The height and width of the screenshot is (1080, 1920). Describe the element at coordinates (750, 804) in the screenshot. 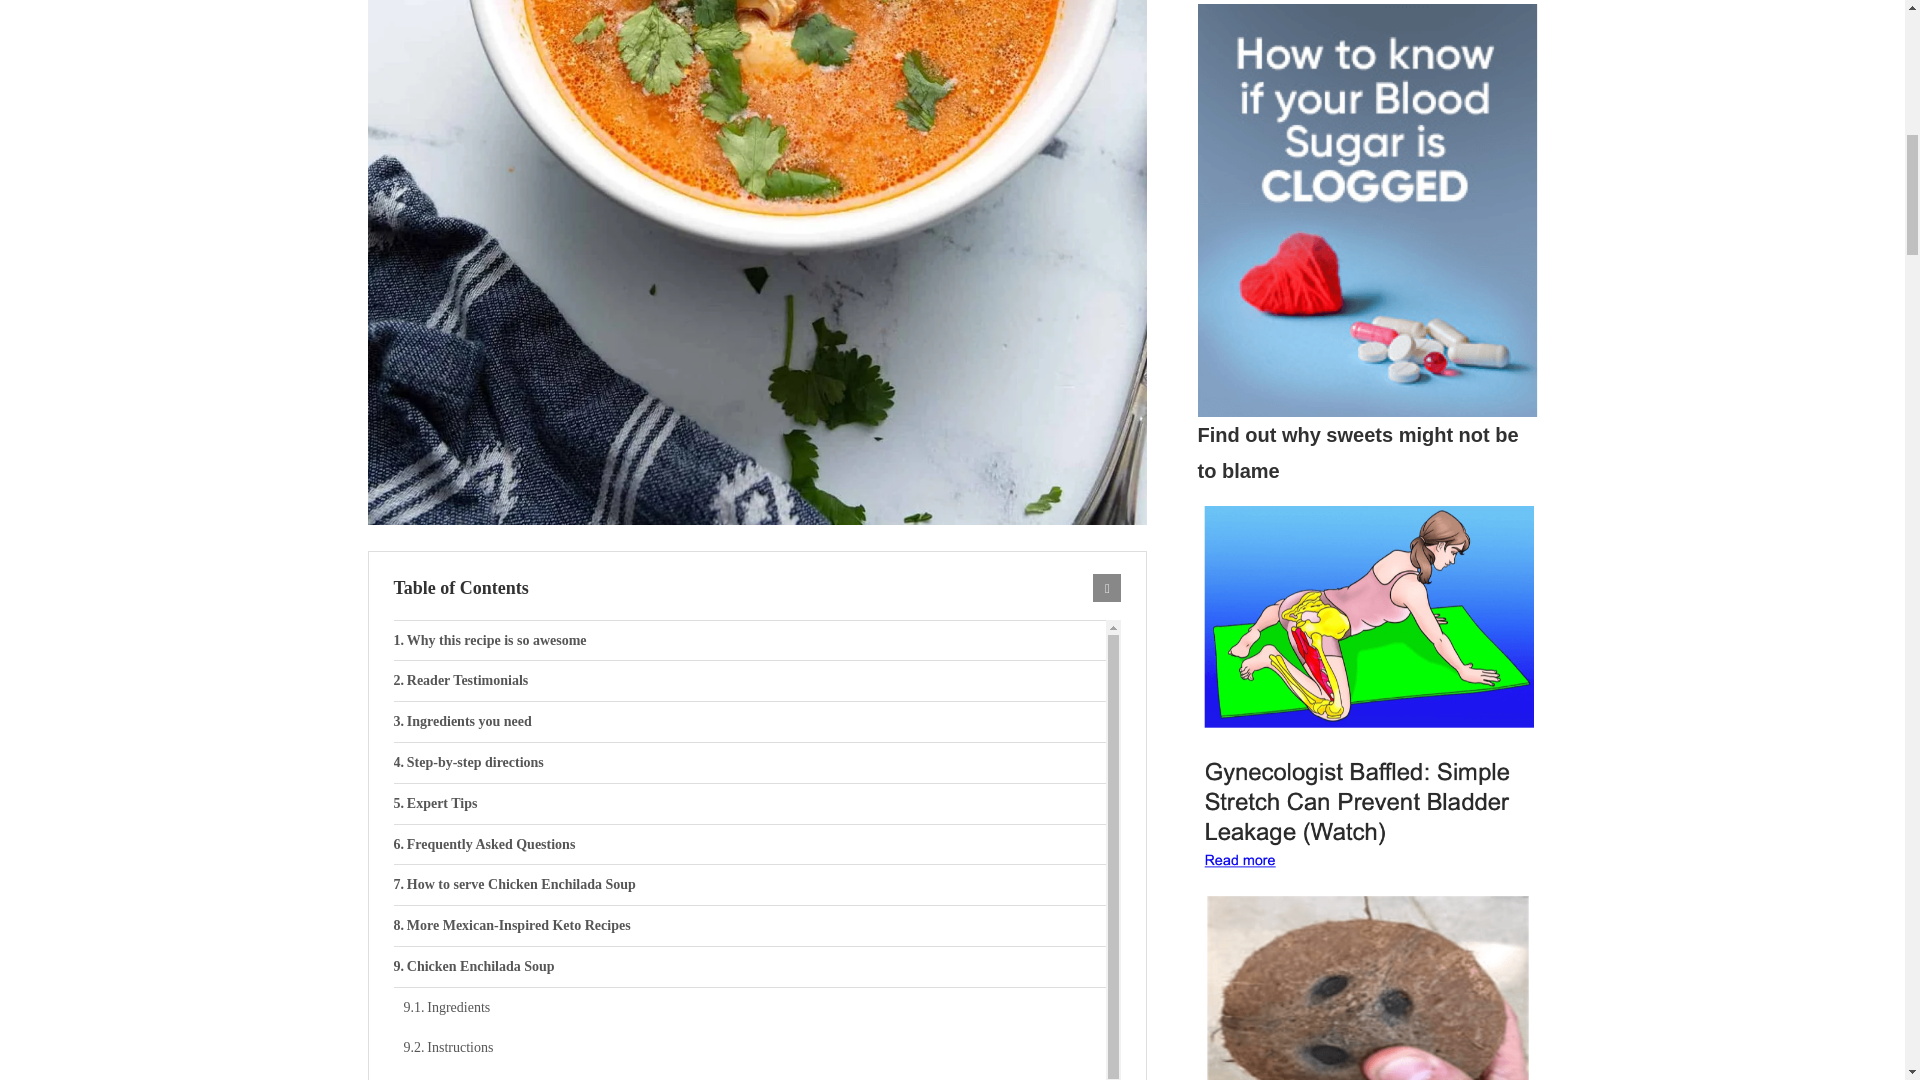

I see `Expert Tips` at that location.